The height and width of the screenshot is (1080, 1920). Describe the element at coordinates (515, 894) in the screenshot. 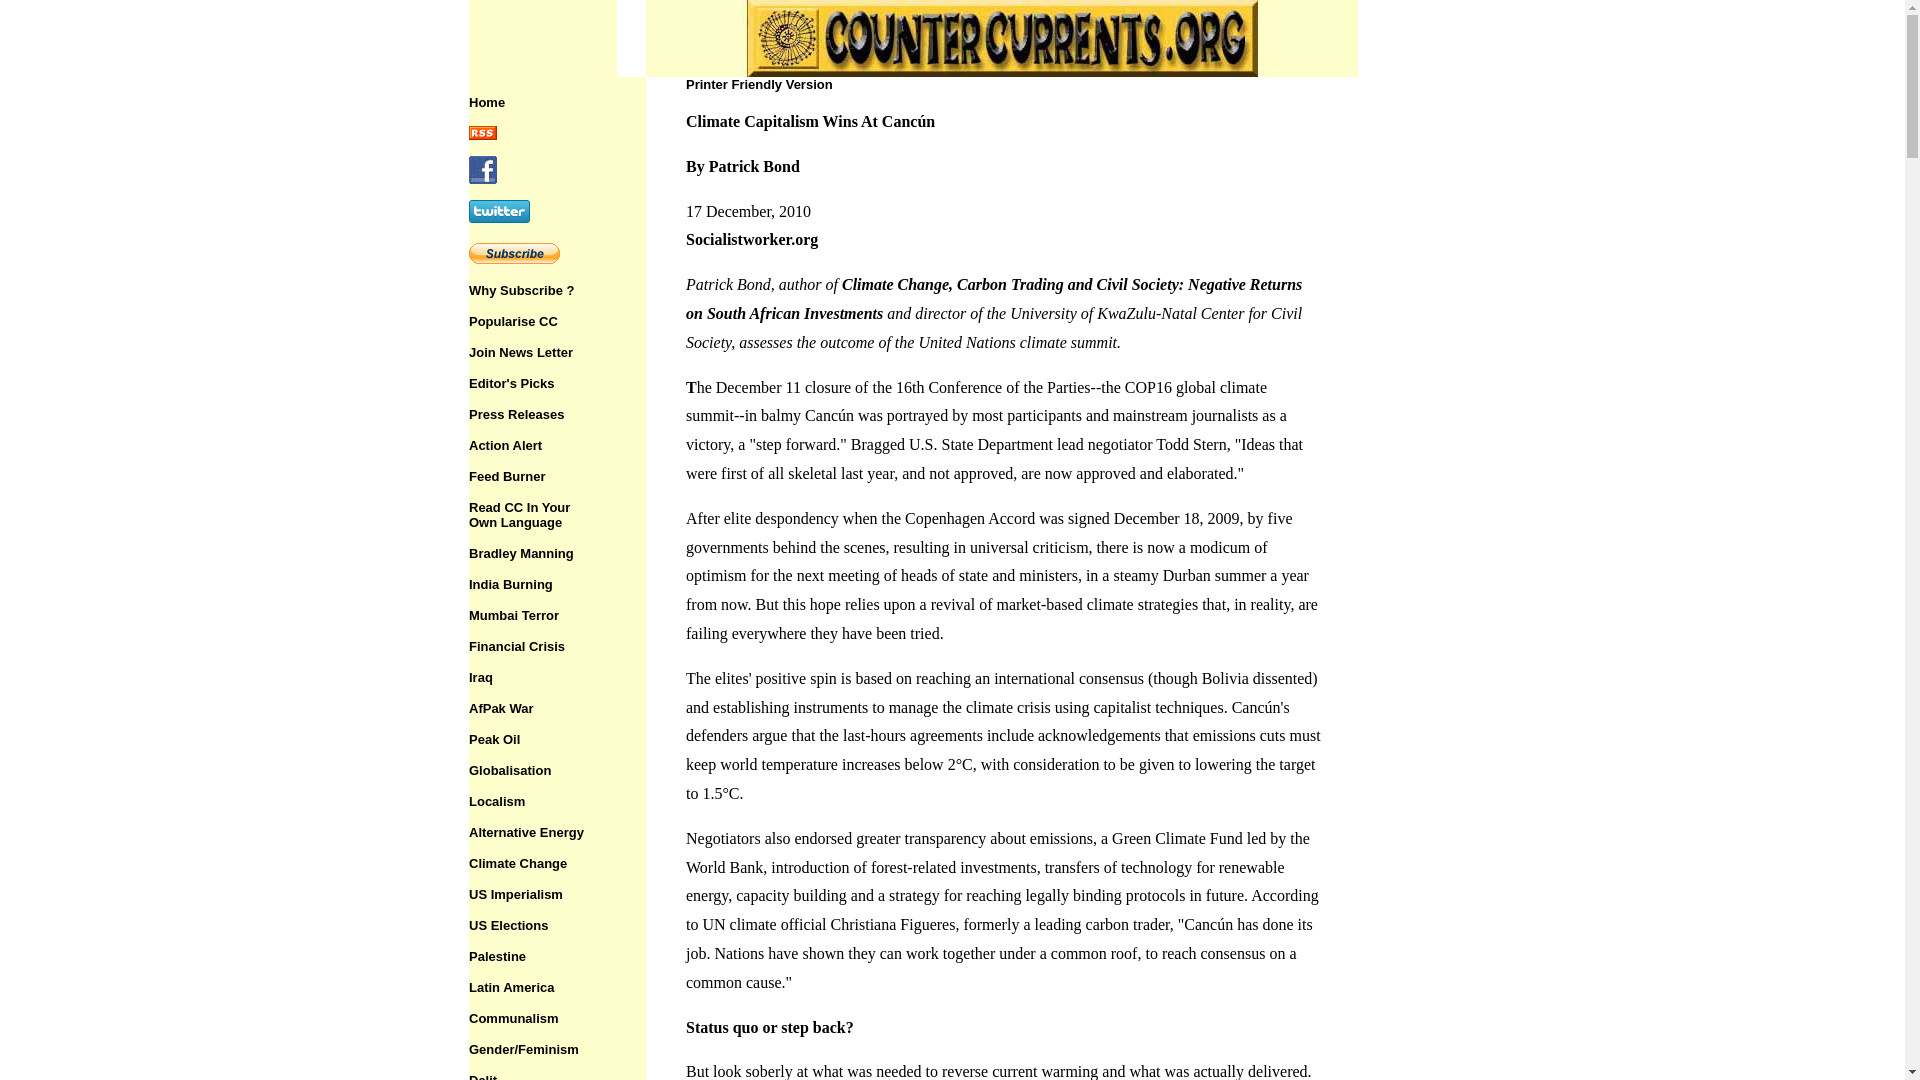

I see `US Imperialism` at that location.